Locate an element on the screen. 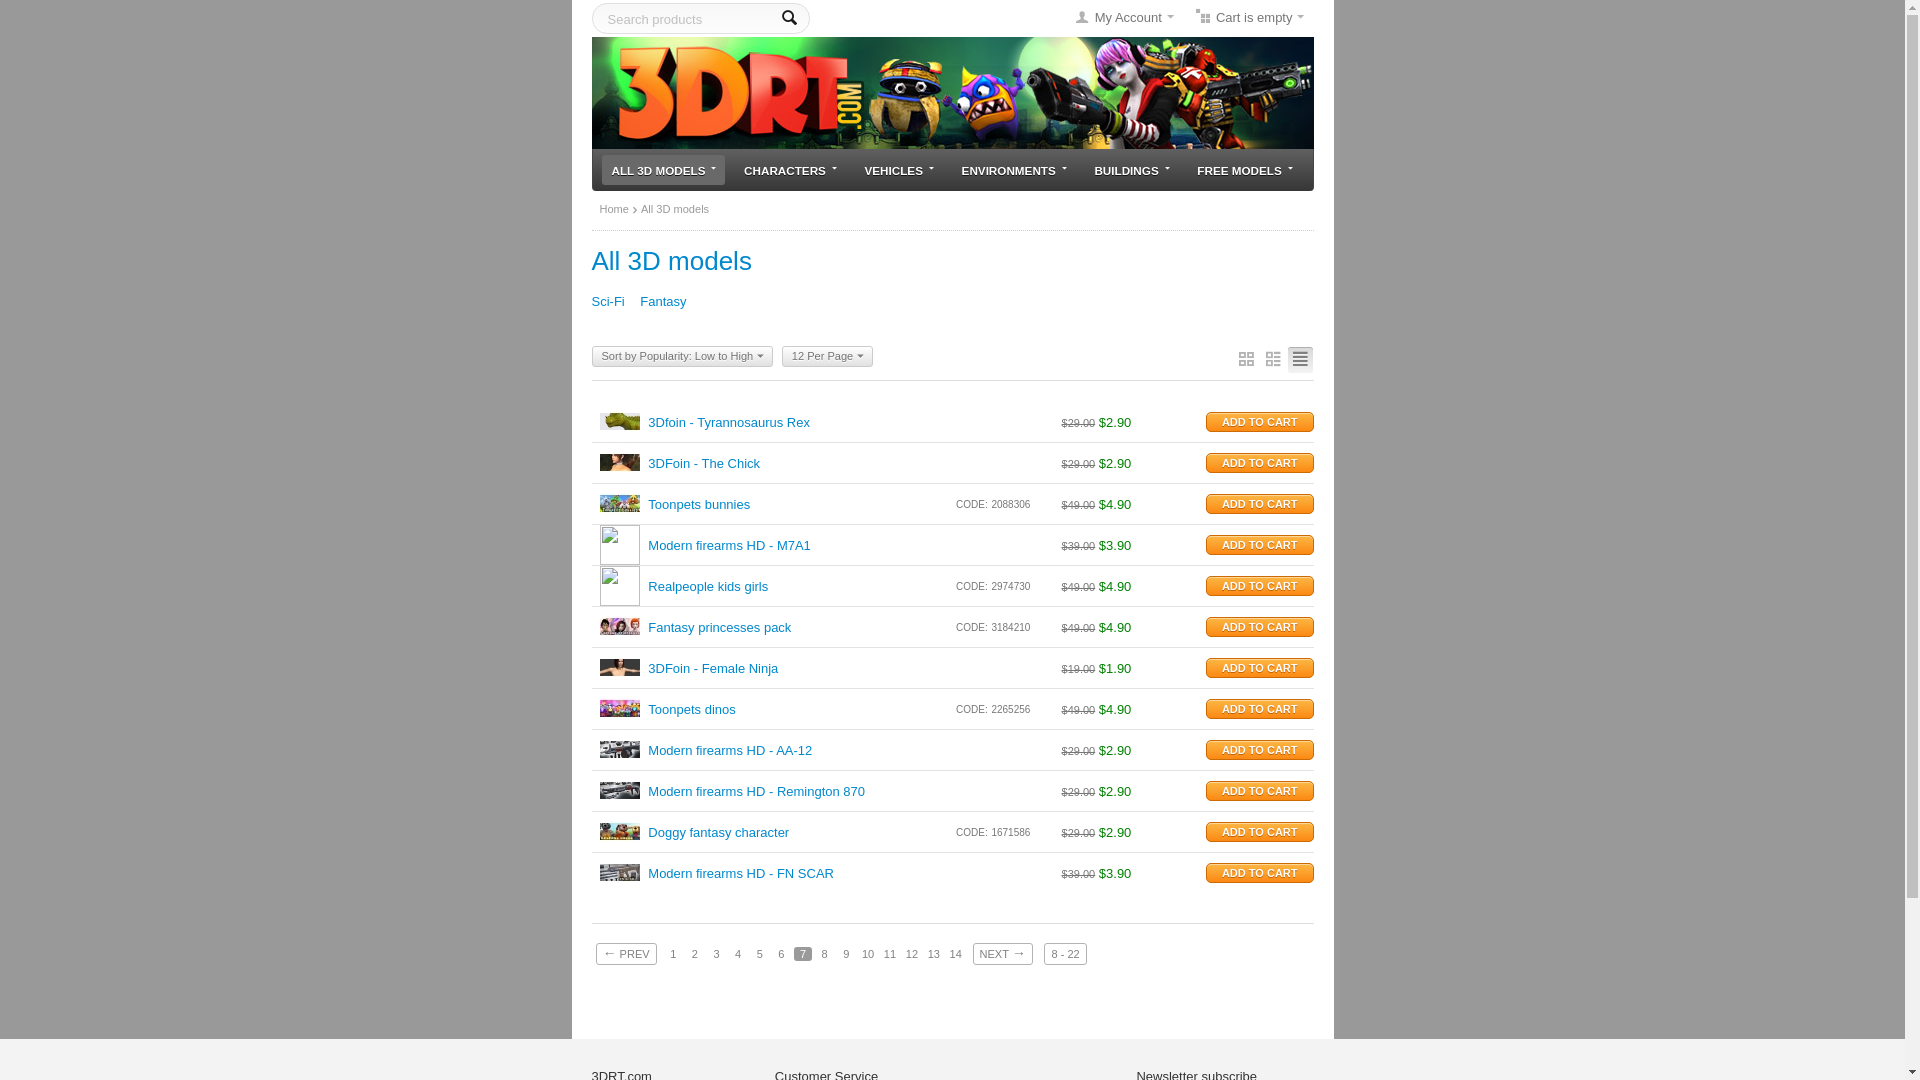  Cart is empty is located at coordinates (1248, 18).